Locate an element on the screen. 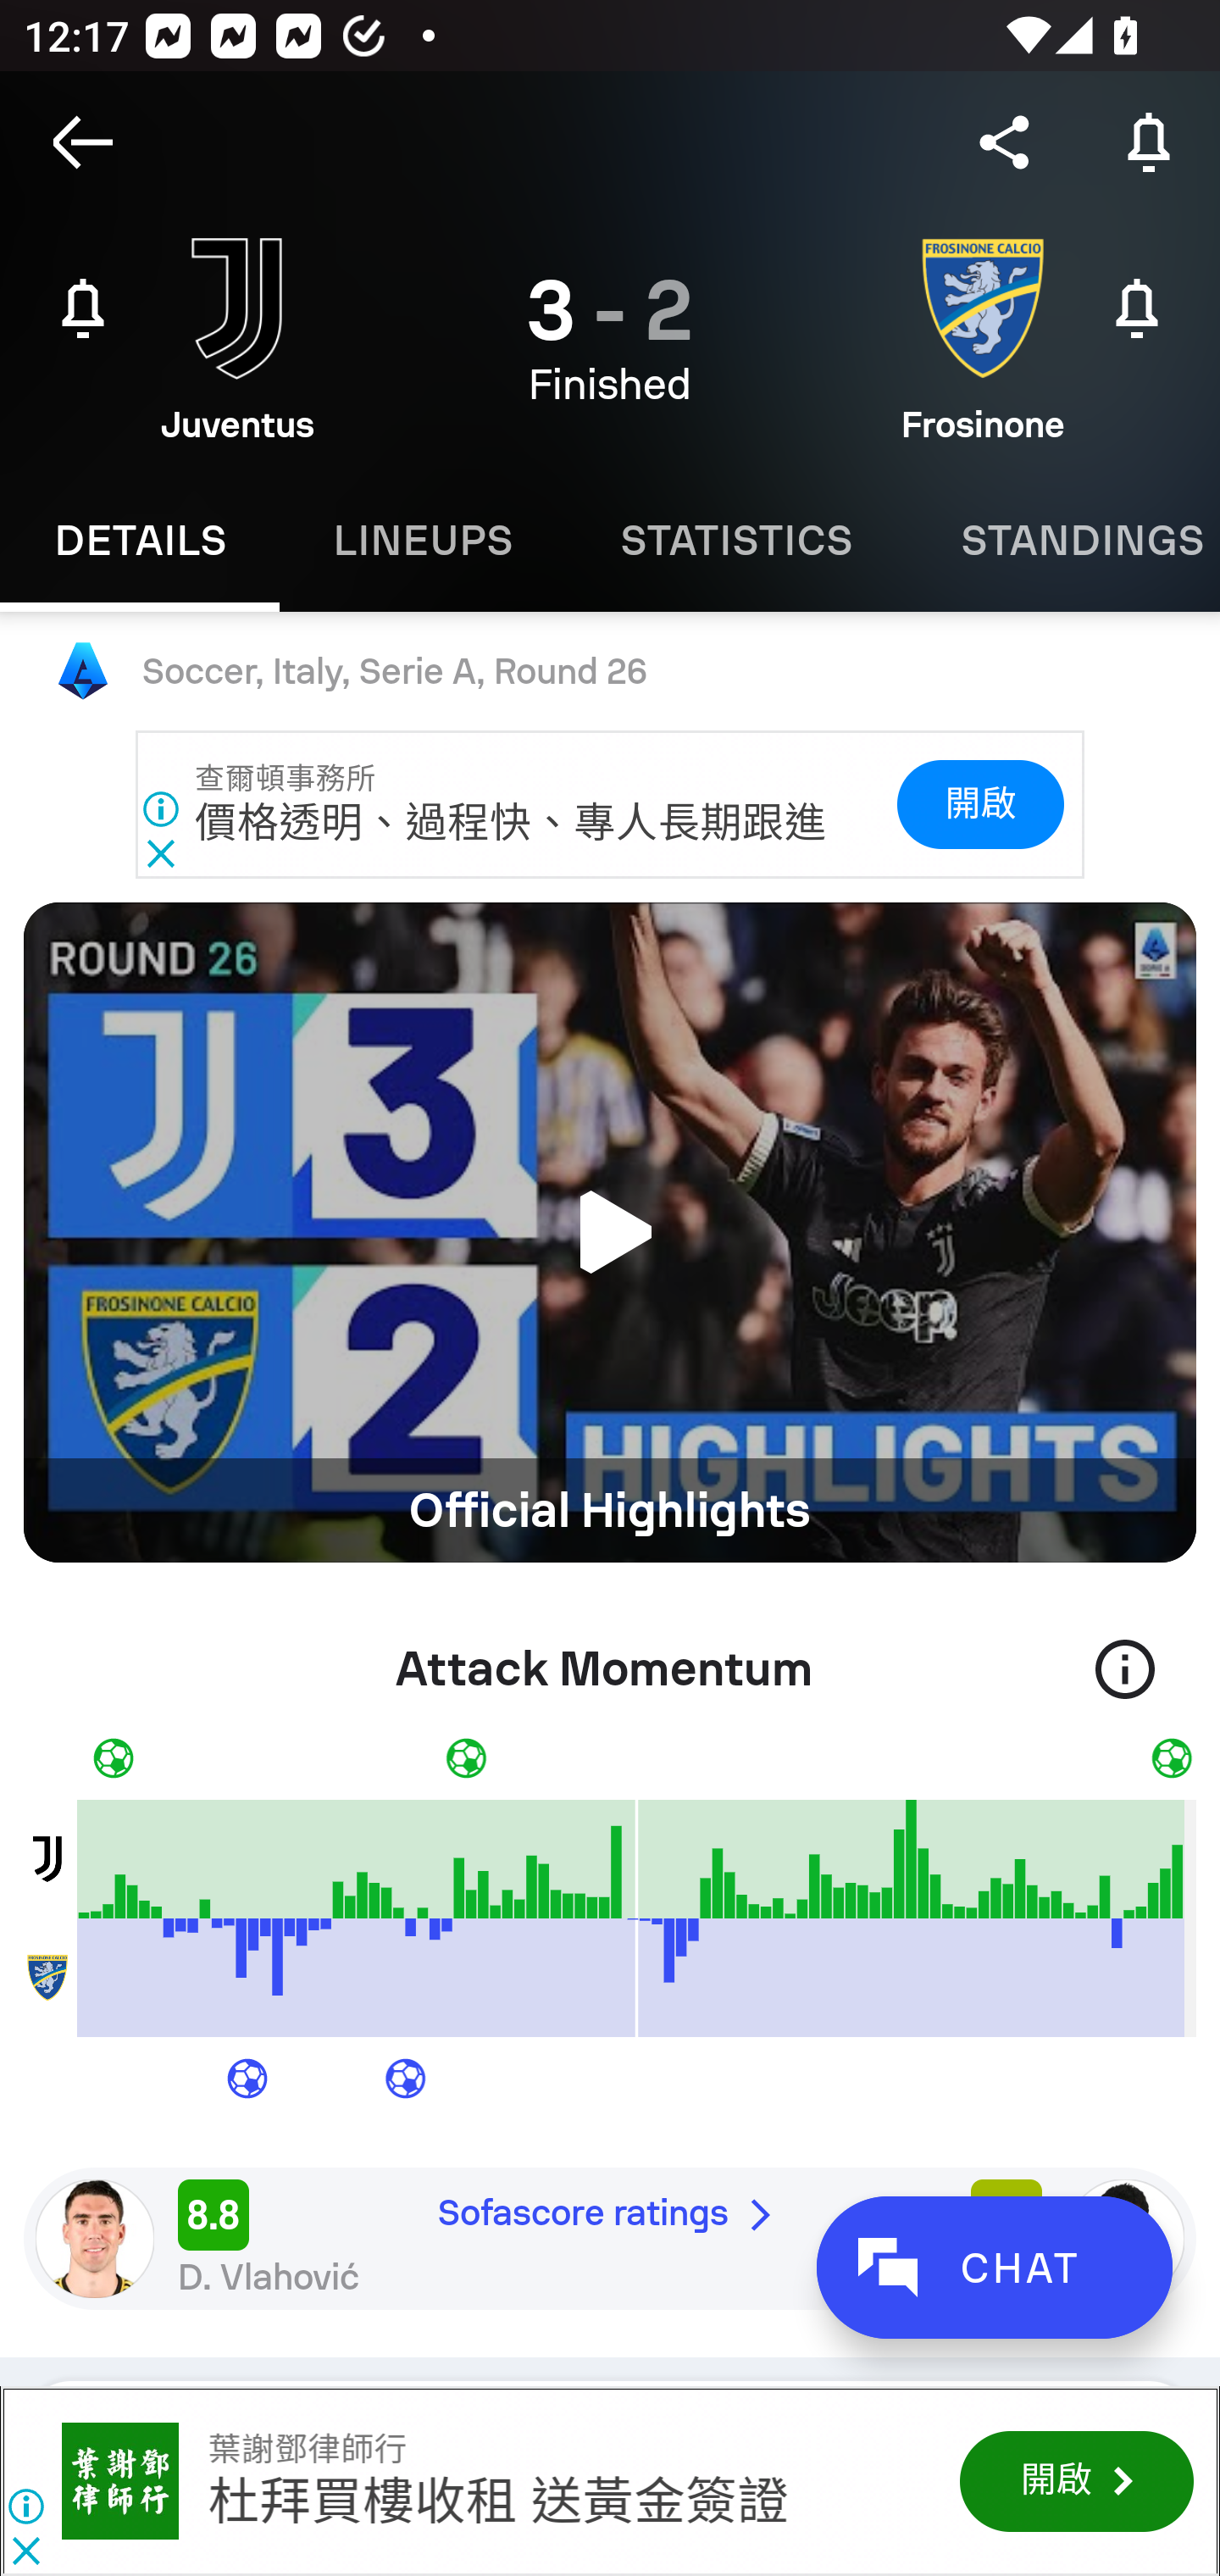 The width and height of the screenshot is (1220, 2576). Standings STANDINGS is located at coordinates (1062, 541).